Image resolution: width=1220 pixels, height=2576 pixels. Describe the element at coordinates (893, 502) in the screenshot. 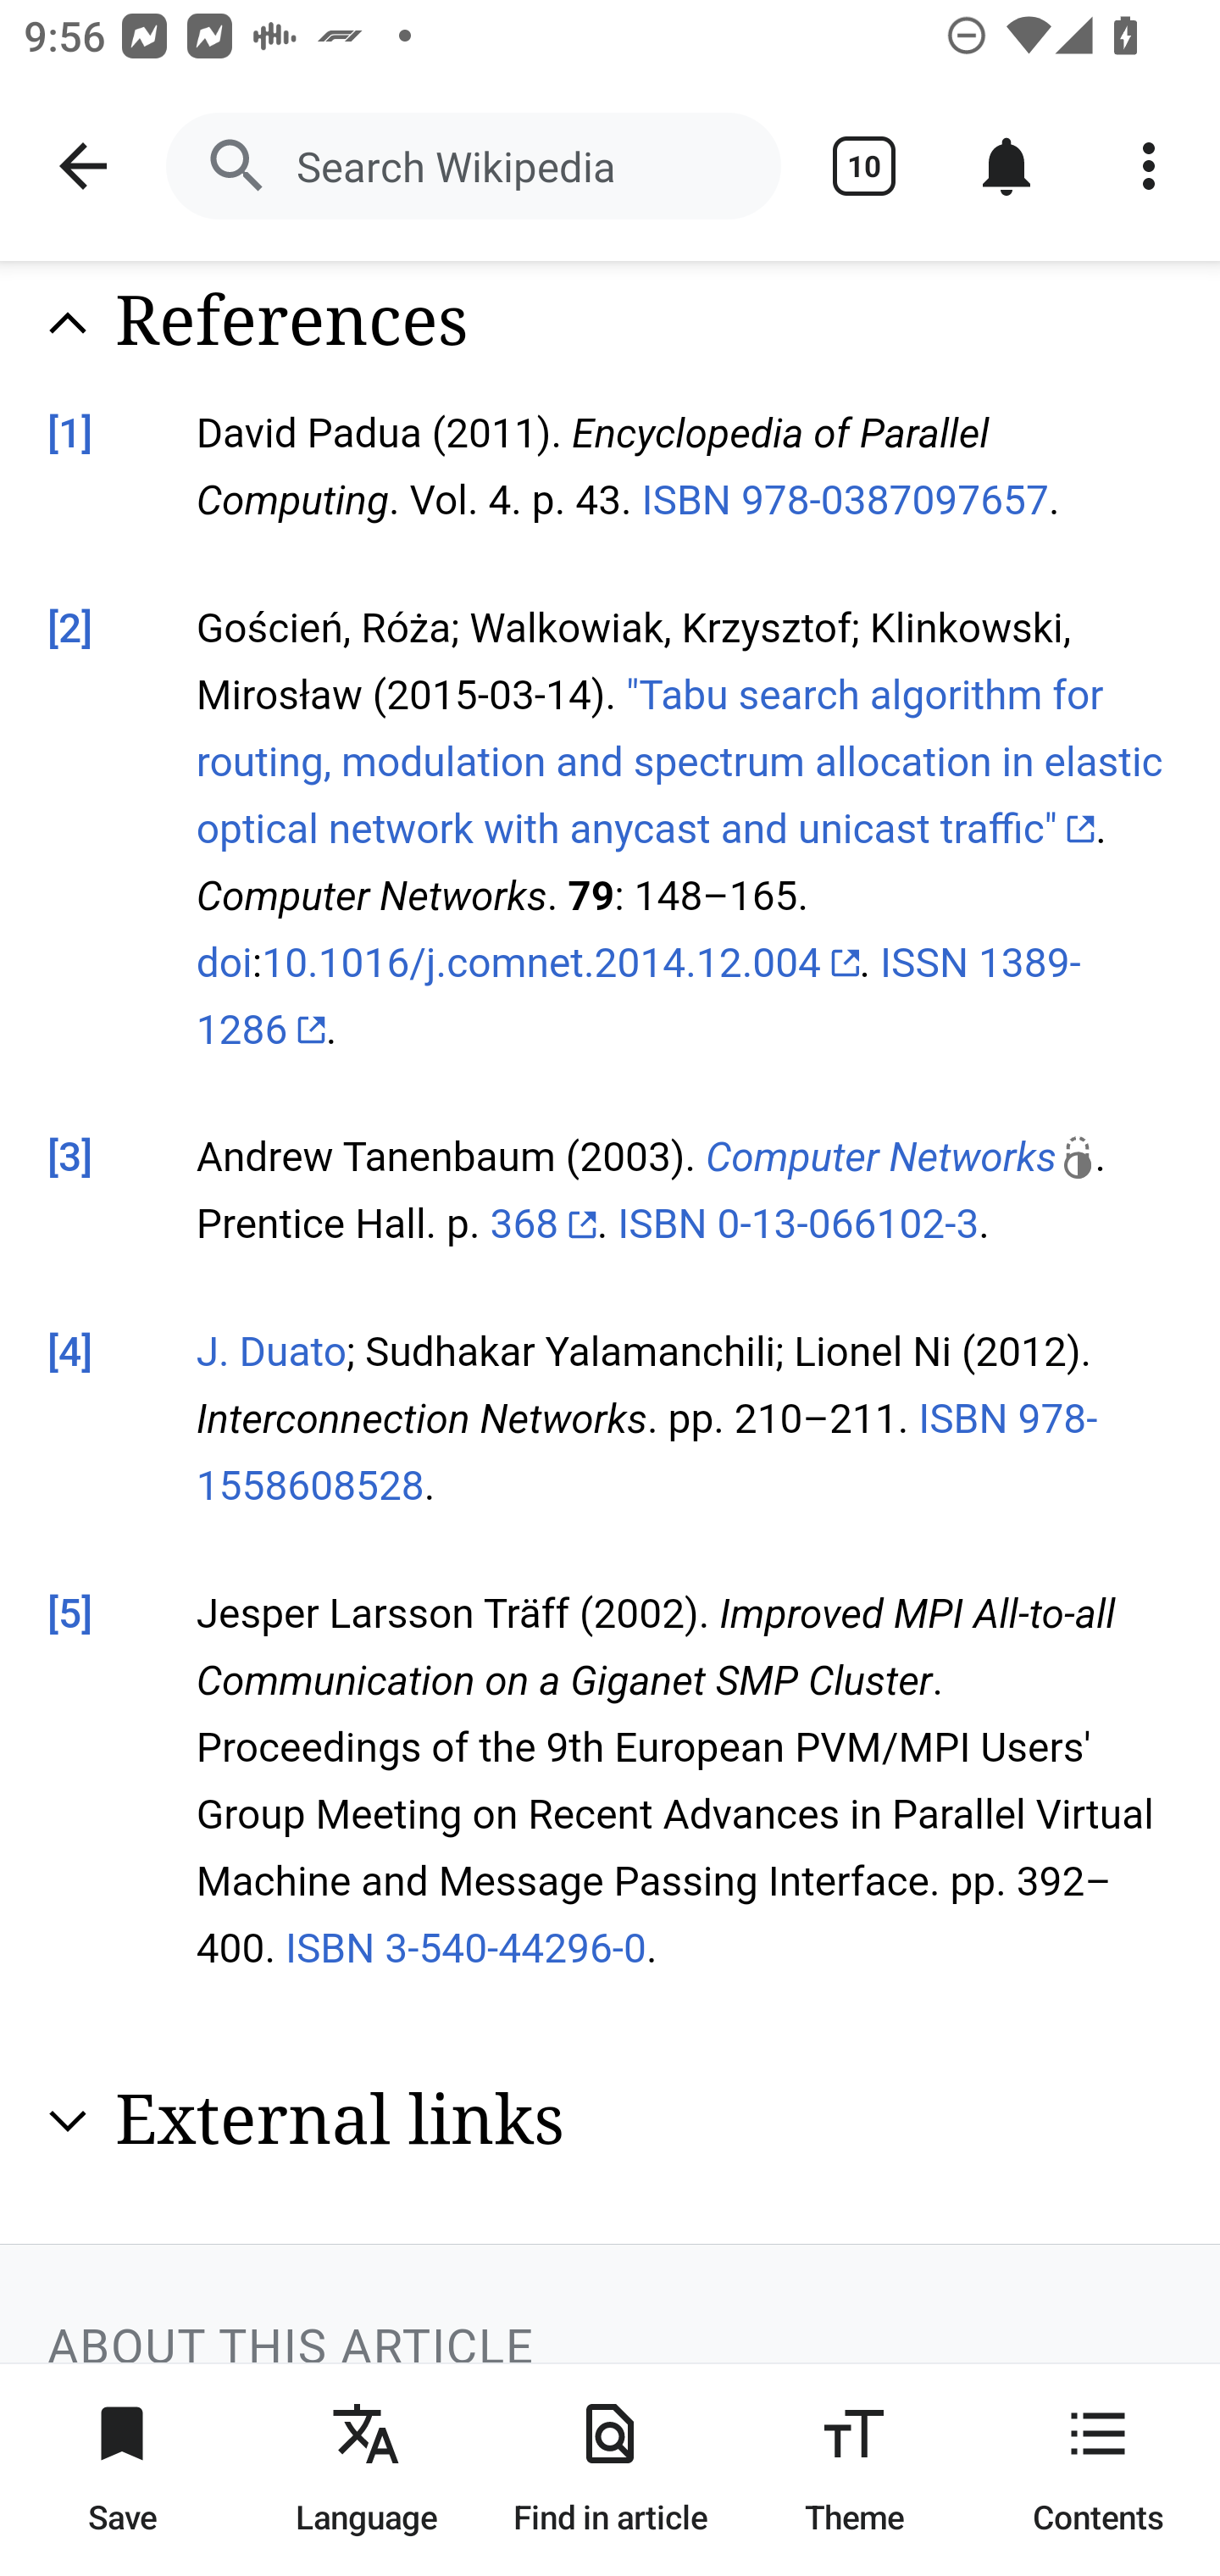

I see `978-0387097657` at that location.